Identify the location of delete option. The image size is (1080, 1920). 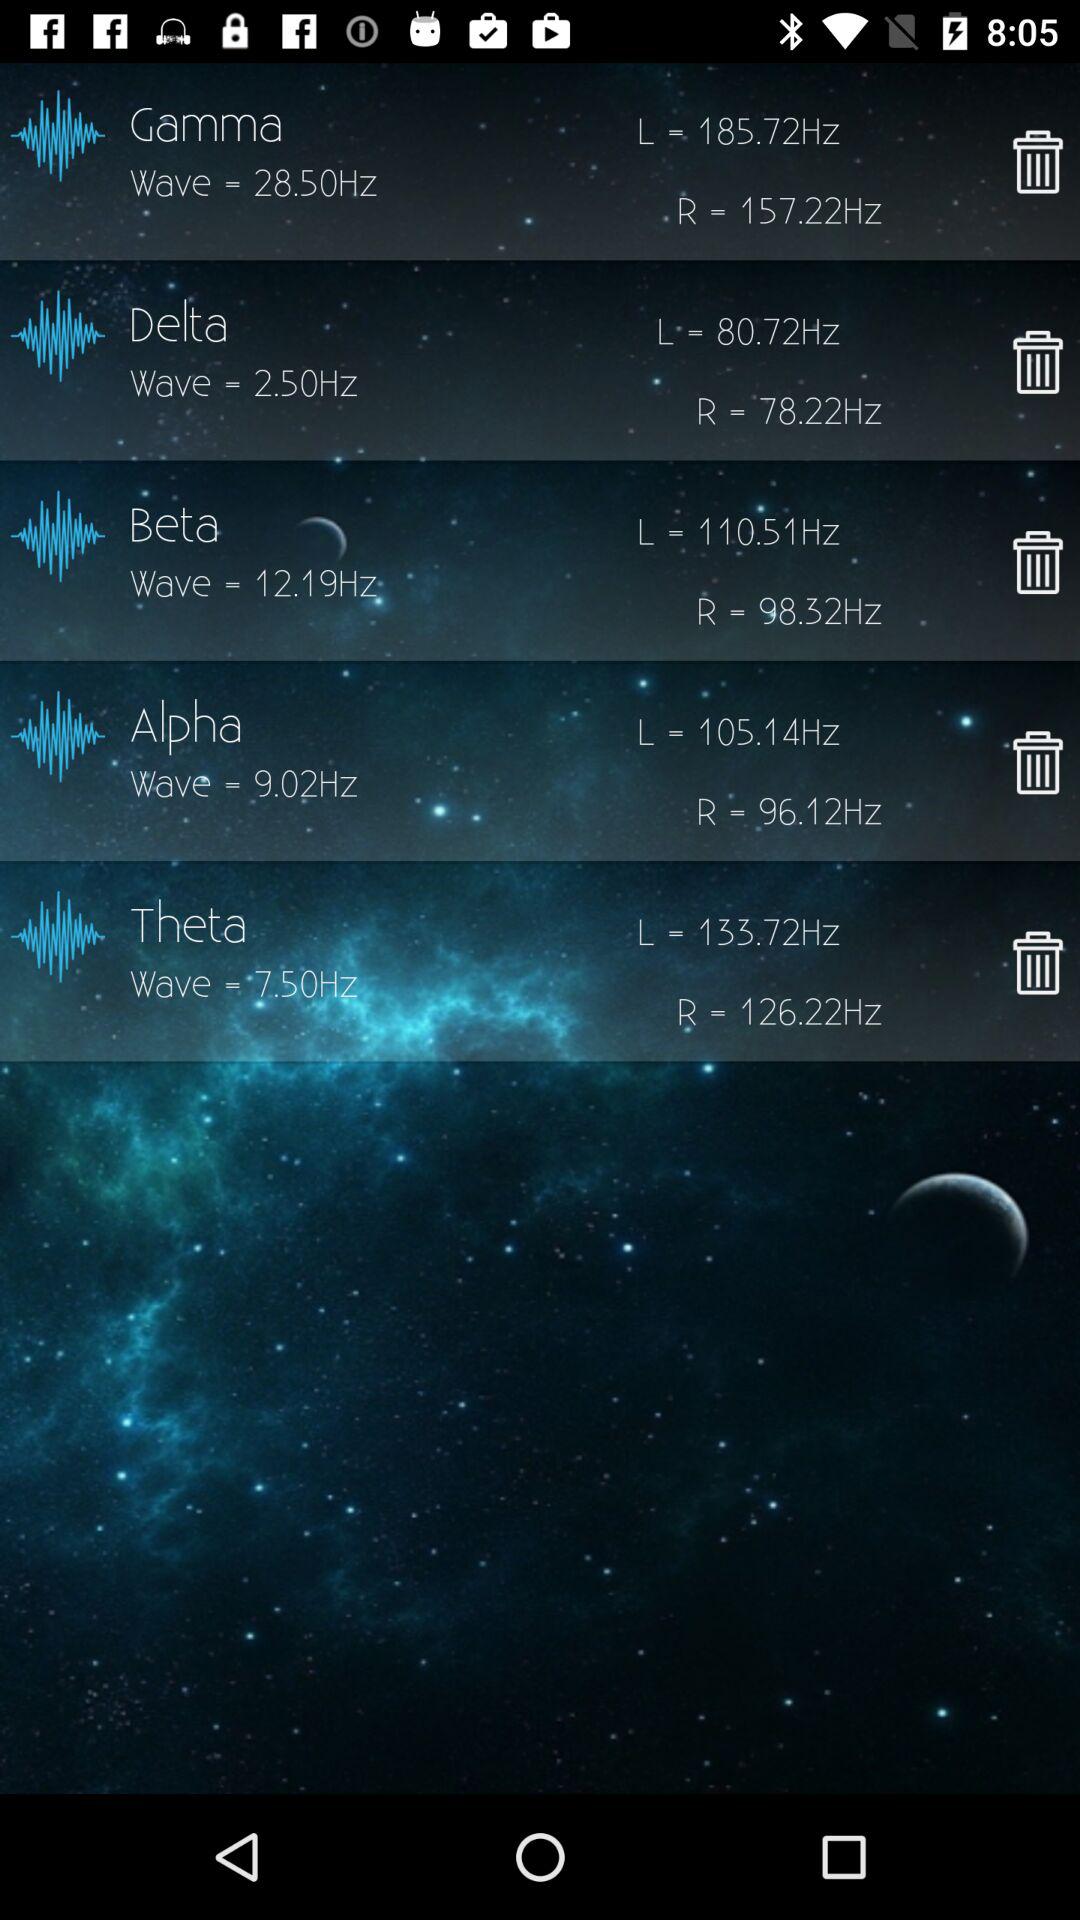
(1038, 362).